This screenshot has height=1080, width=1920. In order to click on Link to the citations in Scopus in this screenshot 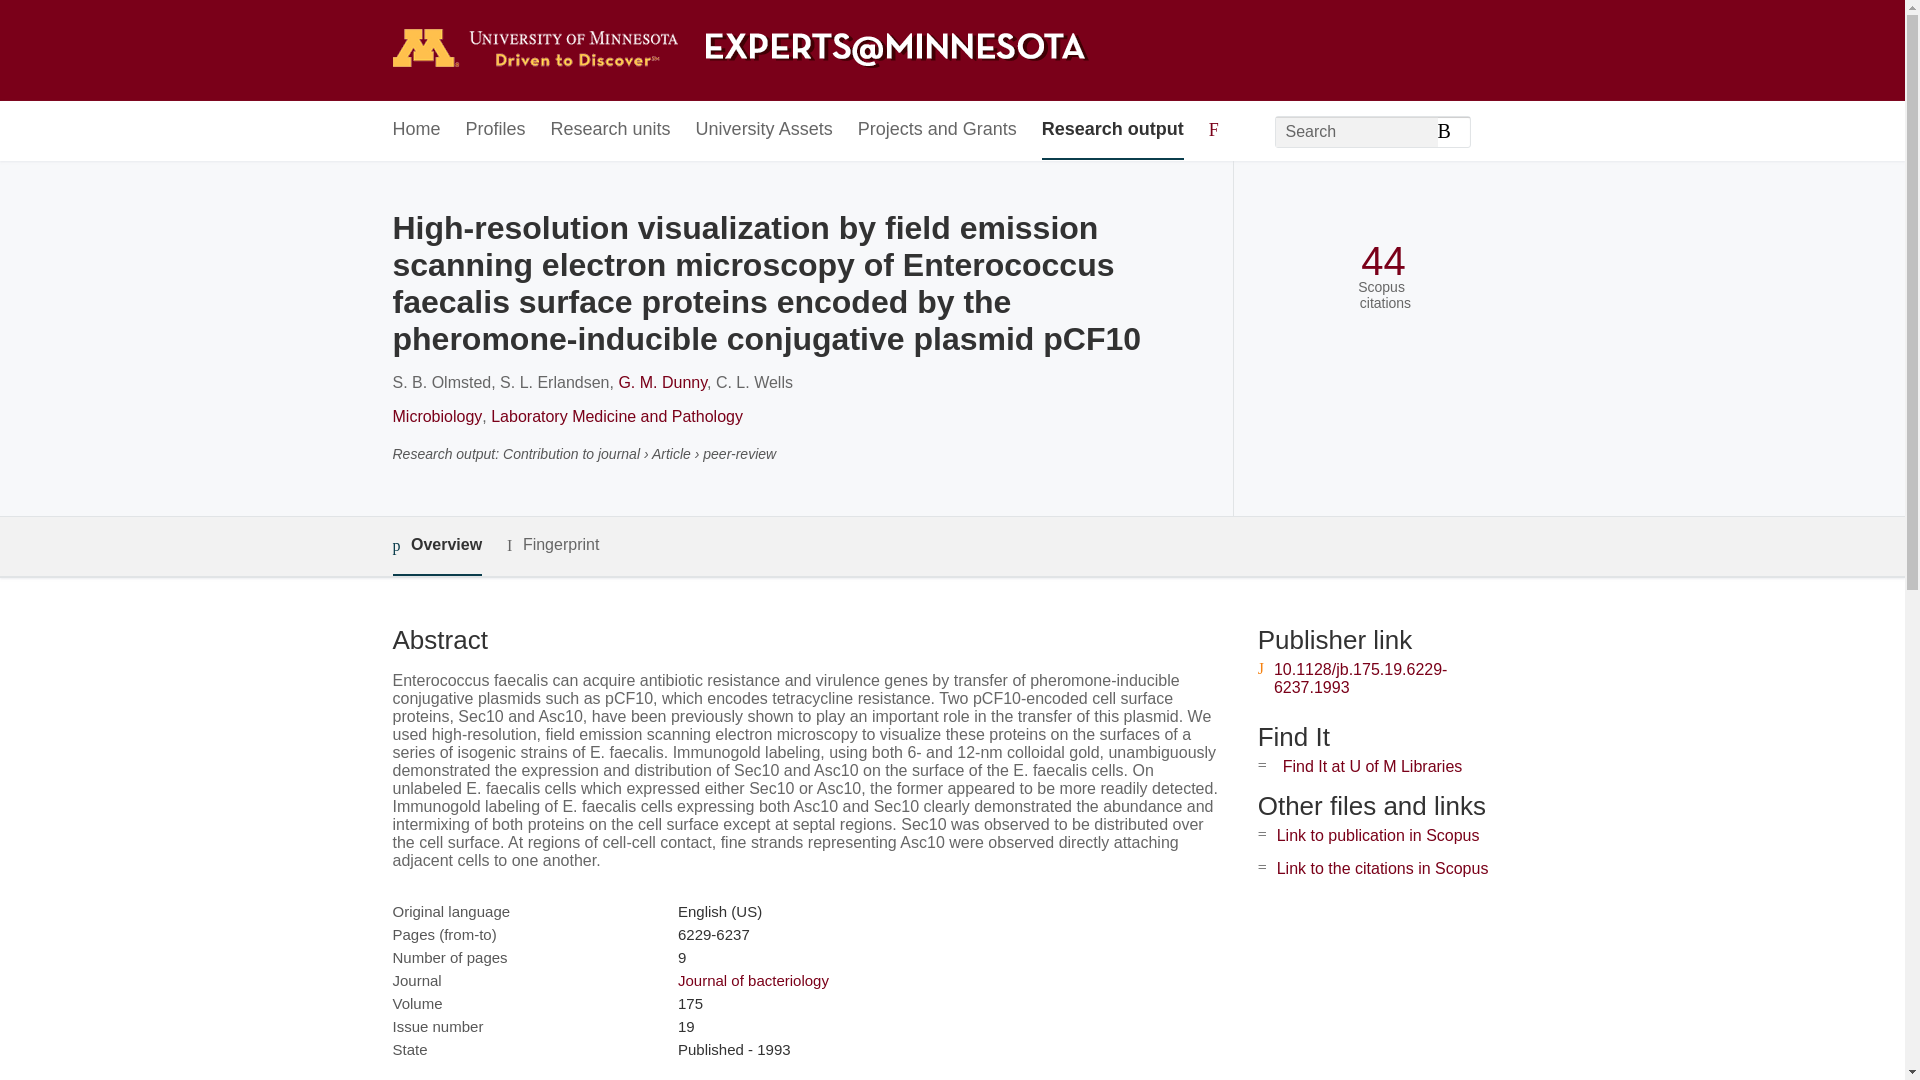, I will do `click(1382, 868)`.